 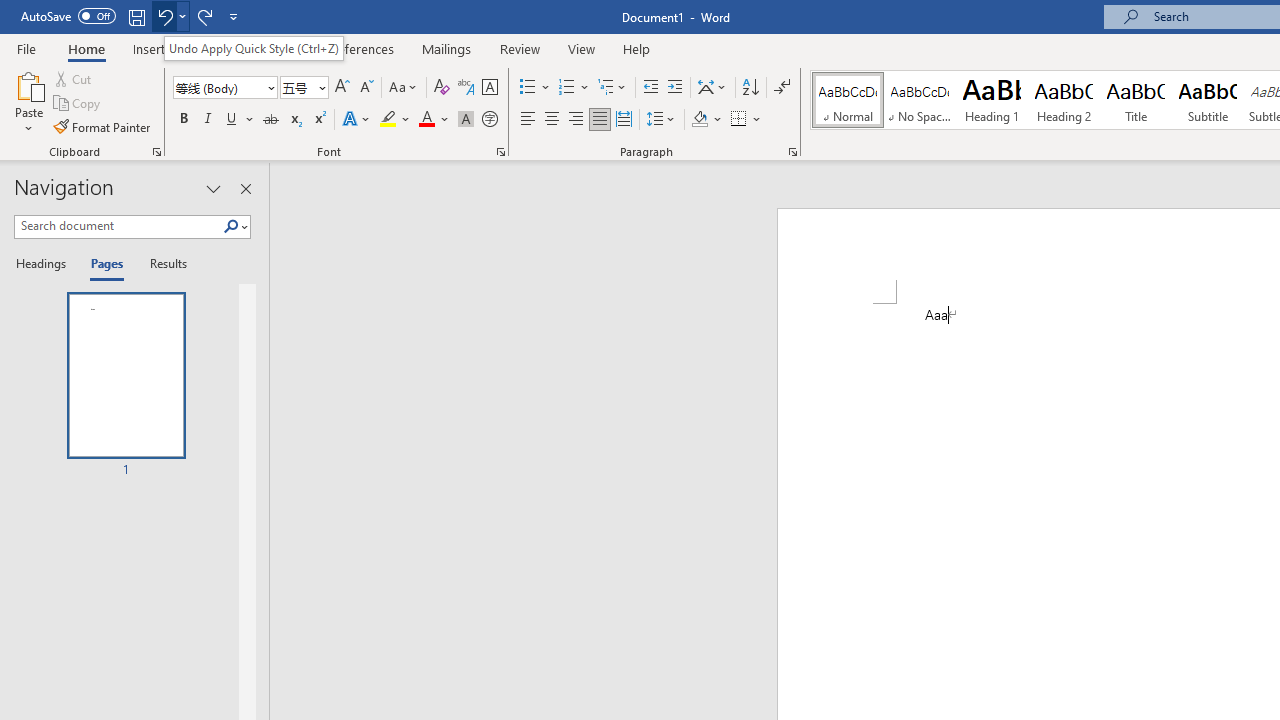 I want to click on Subtitle, so click(x=1208, y=100).